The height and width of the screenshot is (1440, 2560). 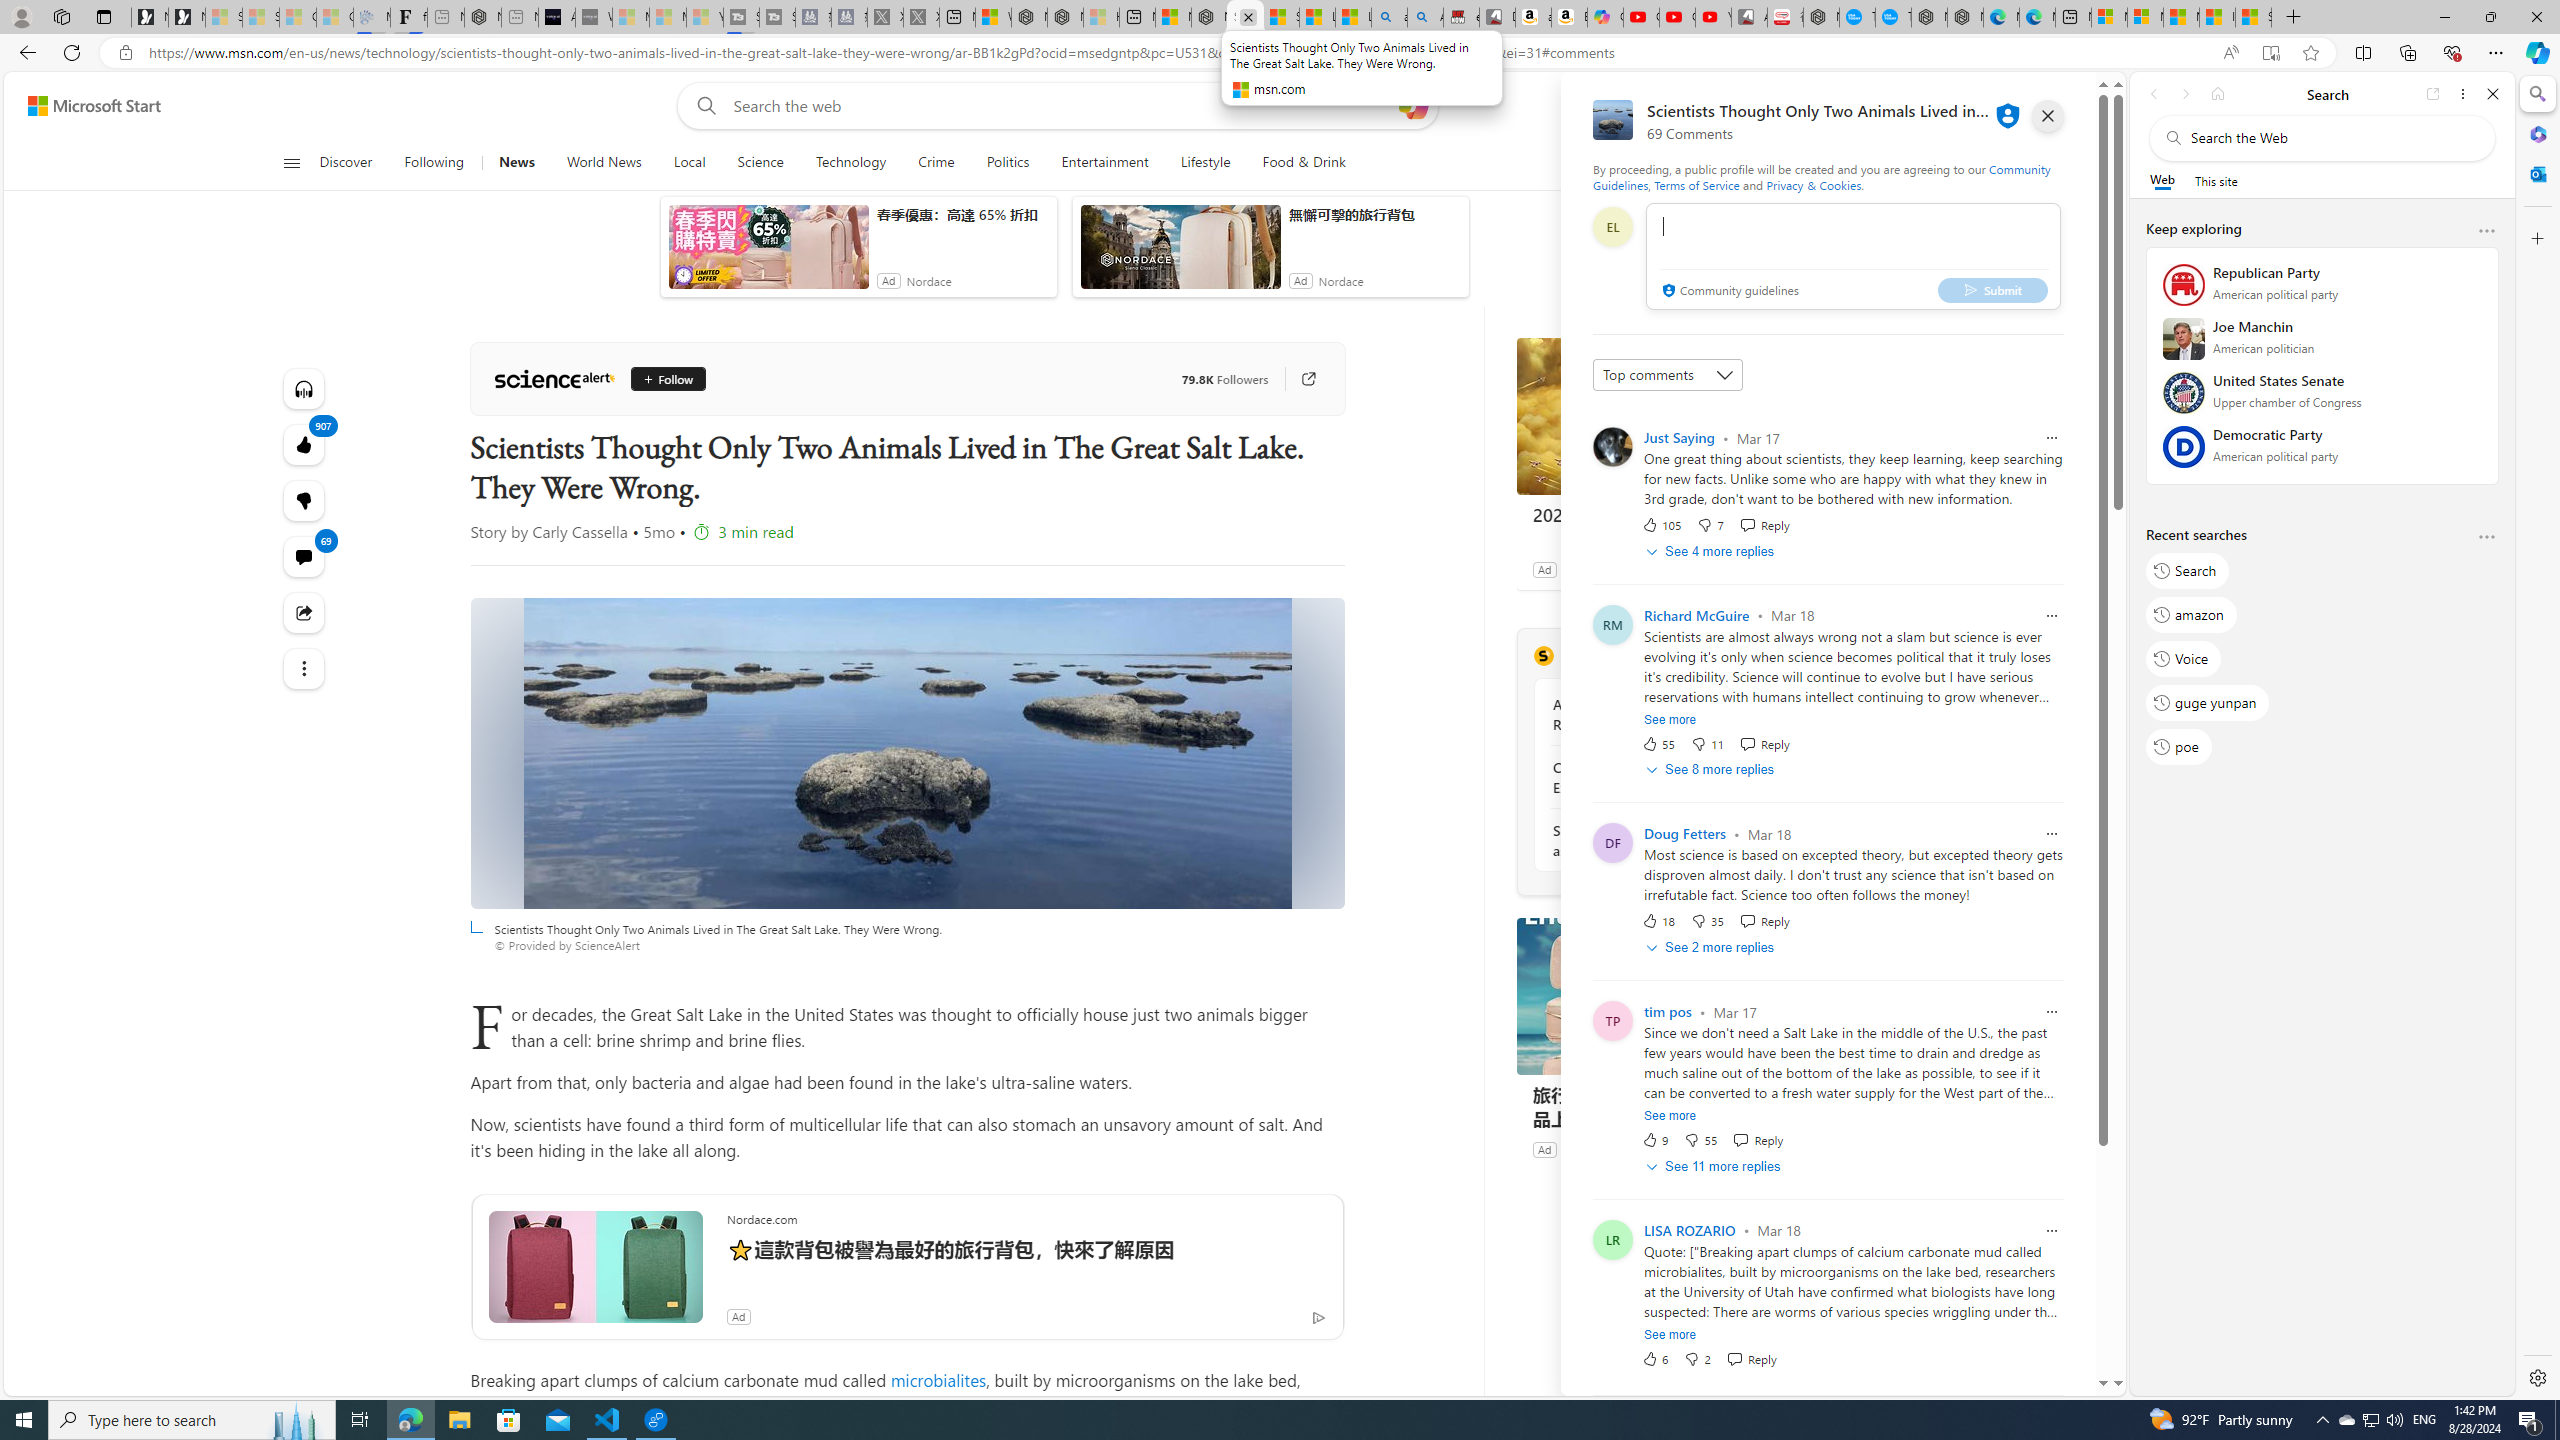 I want to click on See 8 more replies, so click(x=1712, y=770).